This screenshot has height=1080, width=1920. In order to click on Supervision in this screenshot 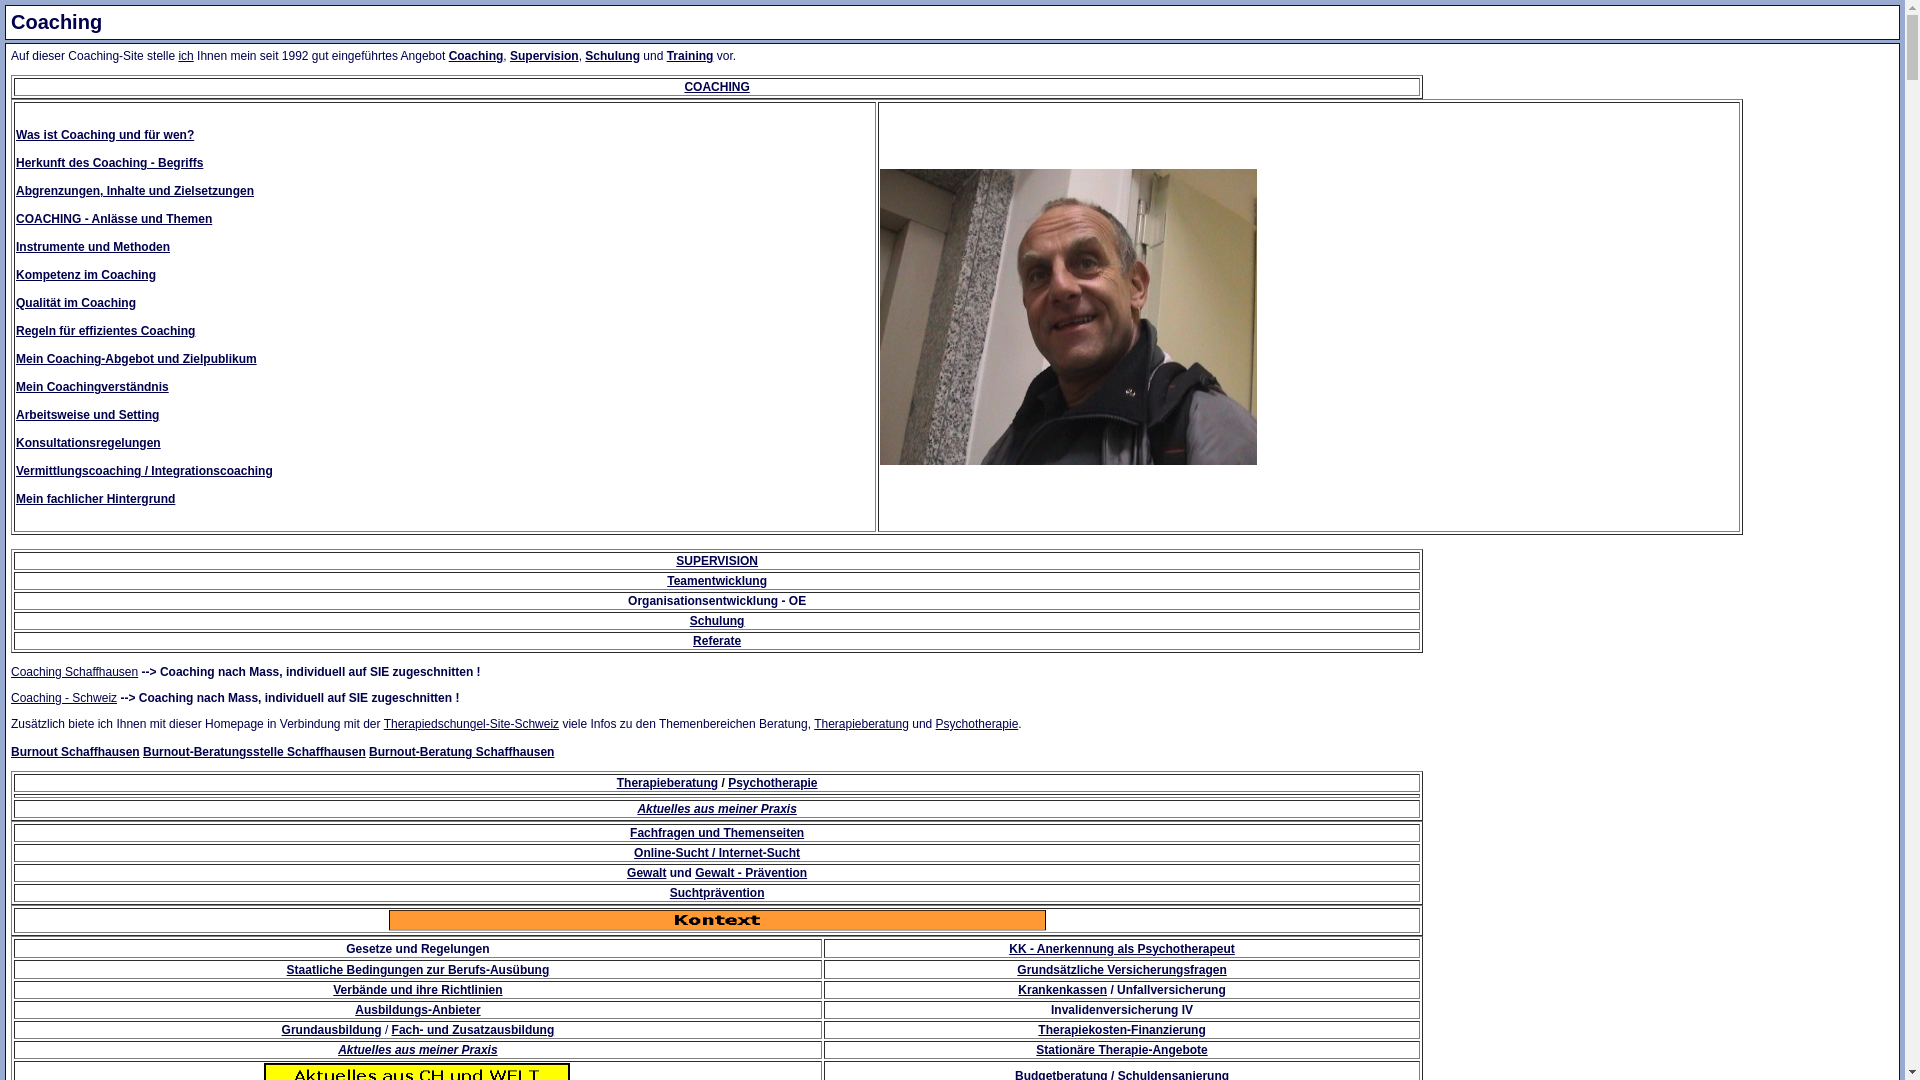, I will do `click(544, 56)`.